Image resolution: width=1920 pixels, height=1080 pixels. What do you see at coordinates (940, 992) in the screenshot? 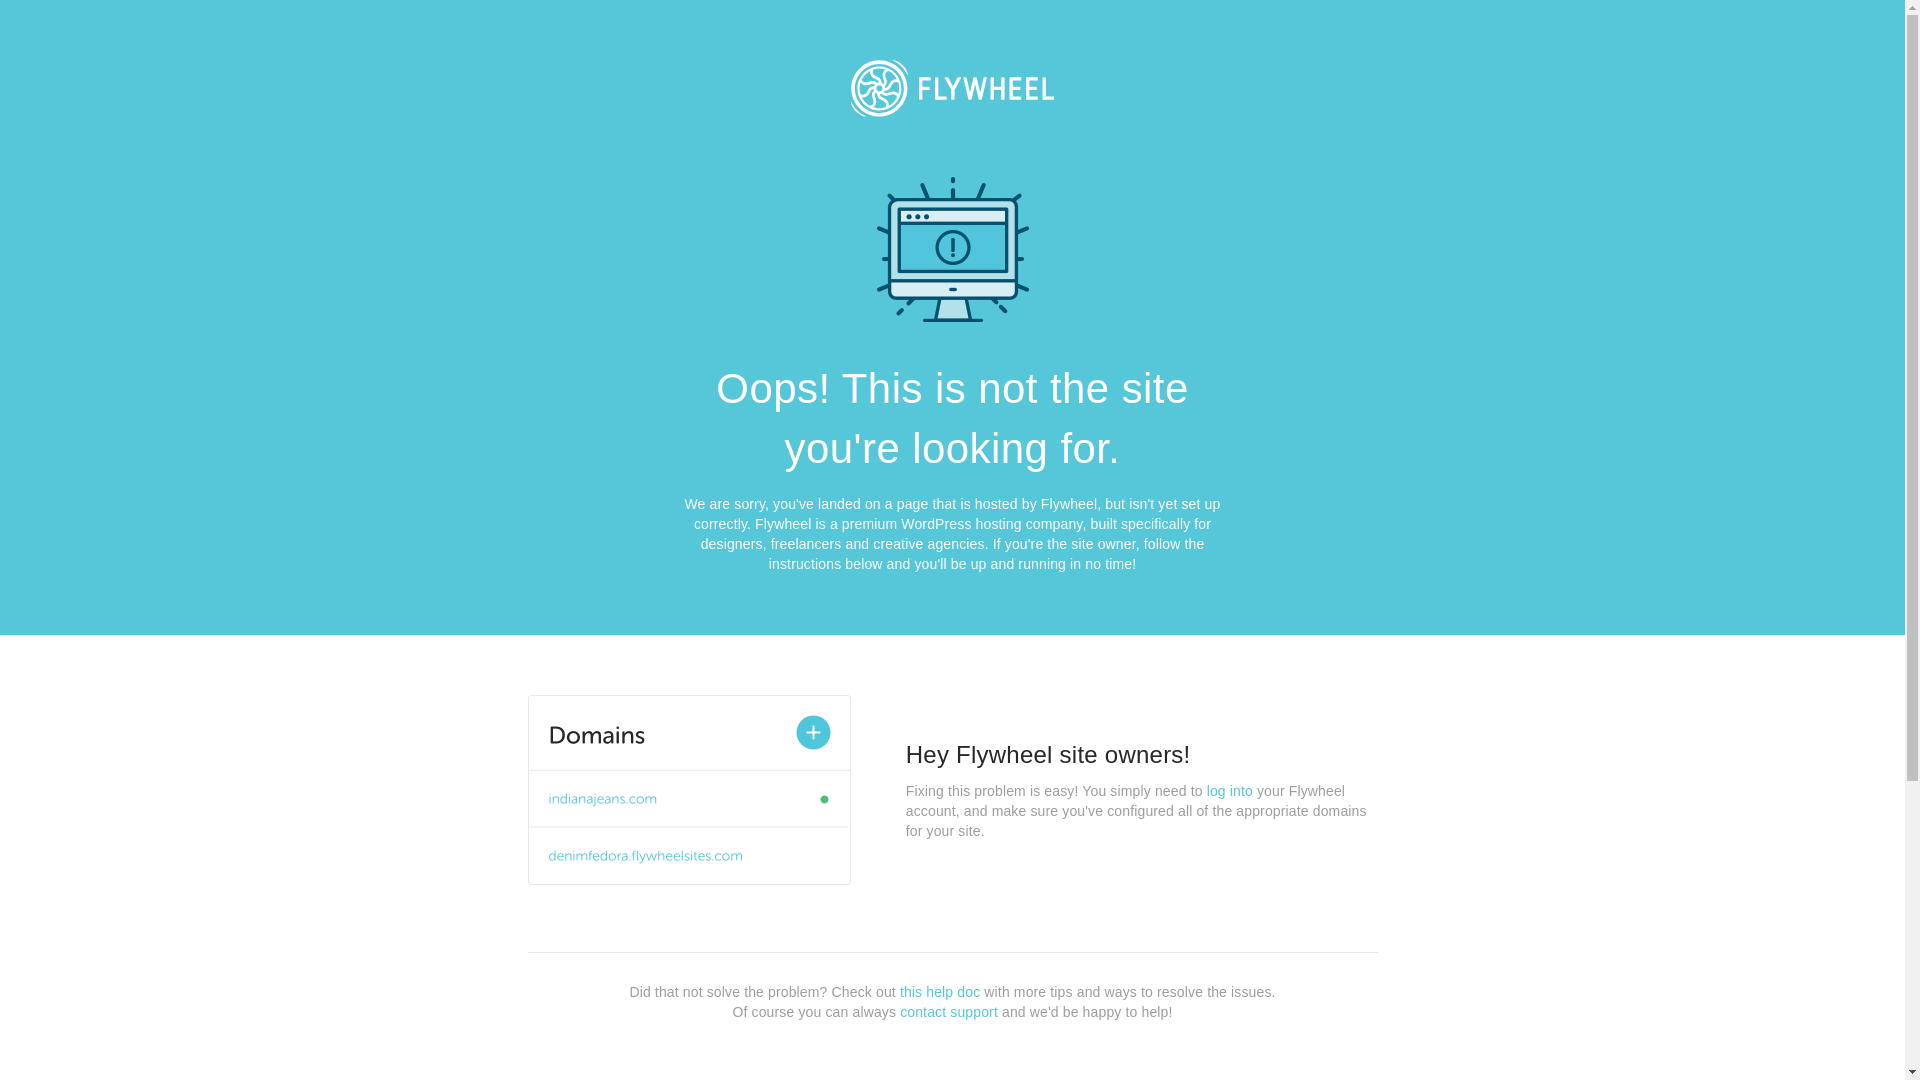
I see `this help doc` at bounding box center [940, 992].